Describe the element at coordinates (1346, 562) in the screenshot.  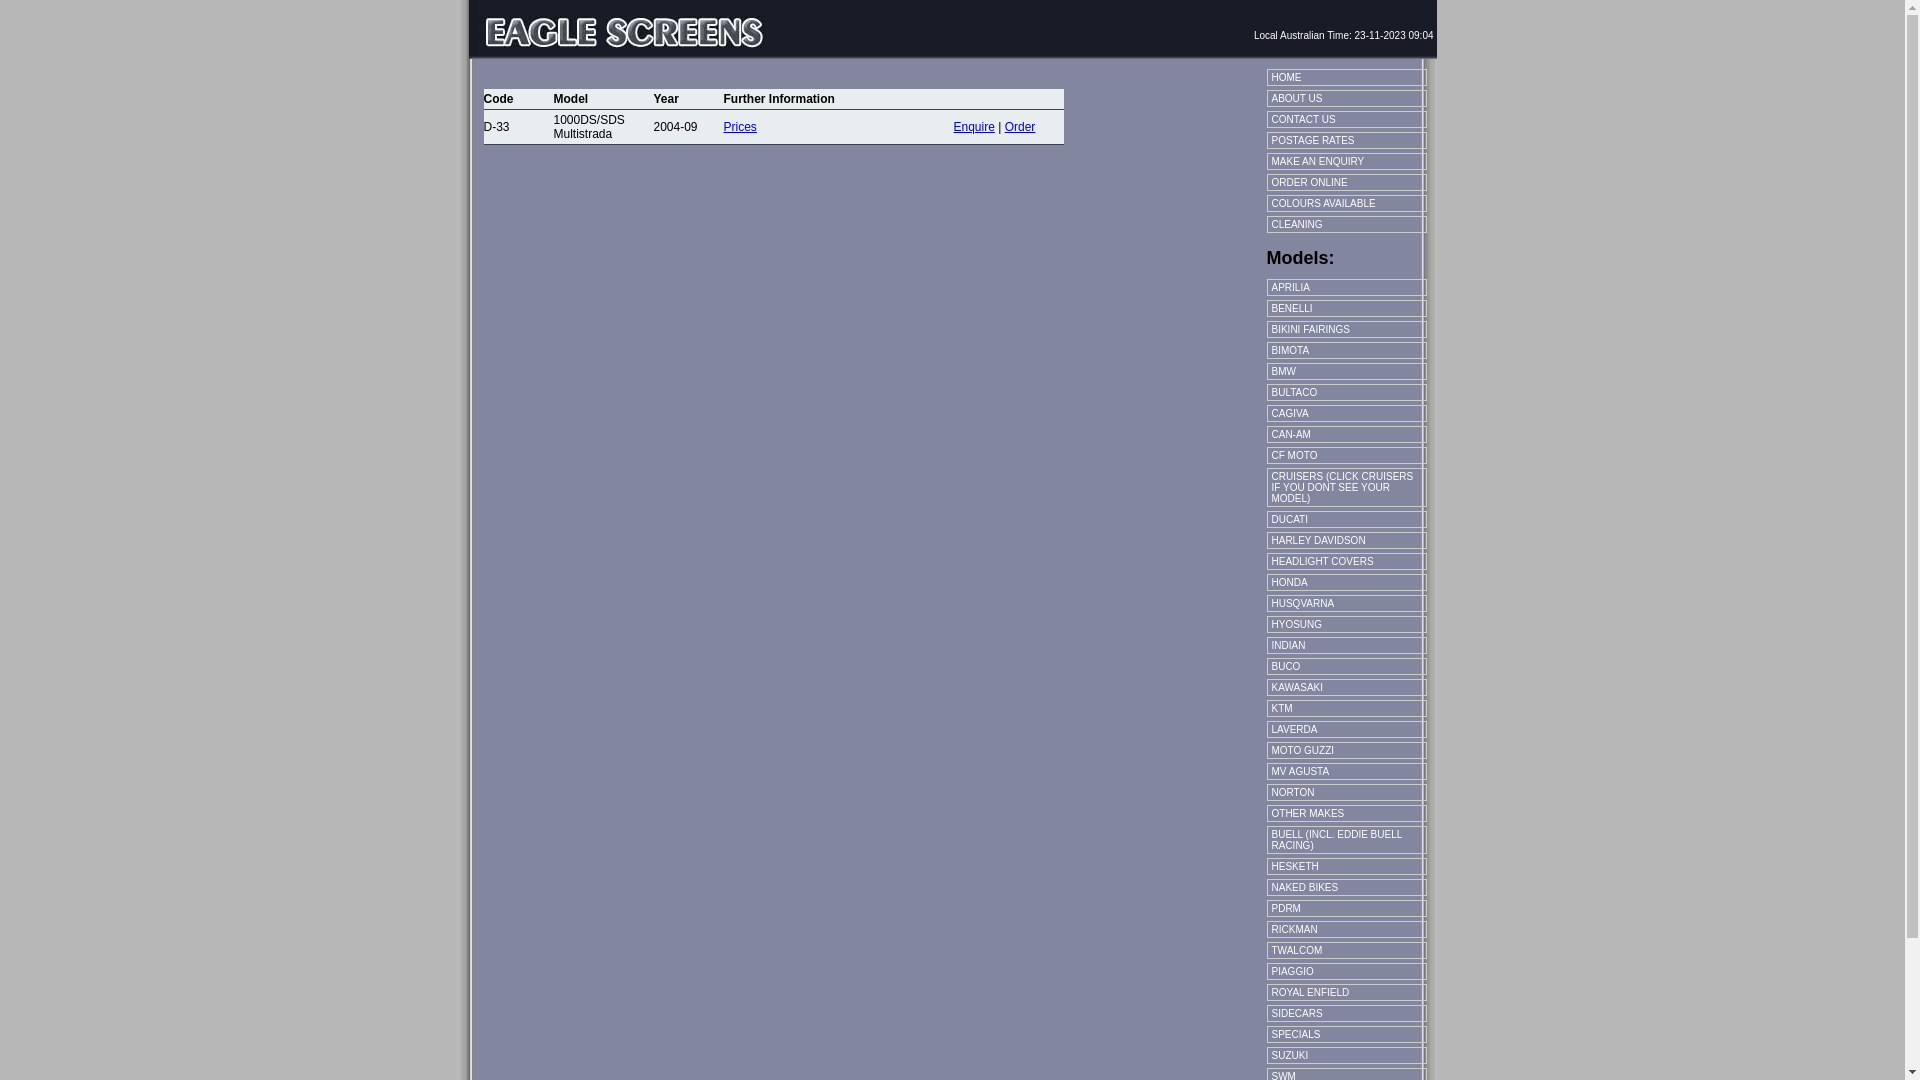
I see `HEADLIGHT COVERS` at that location.